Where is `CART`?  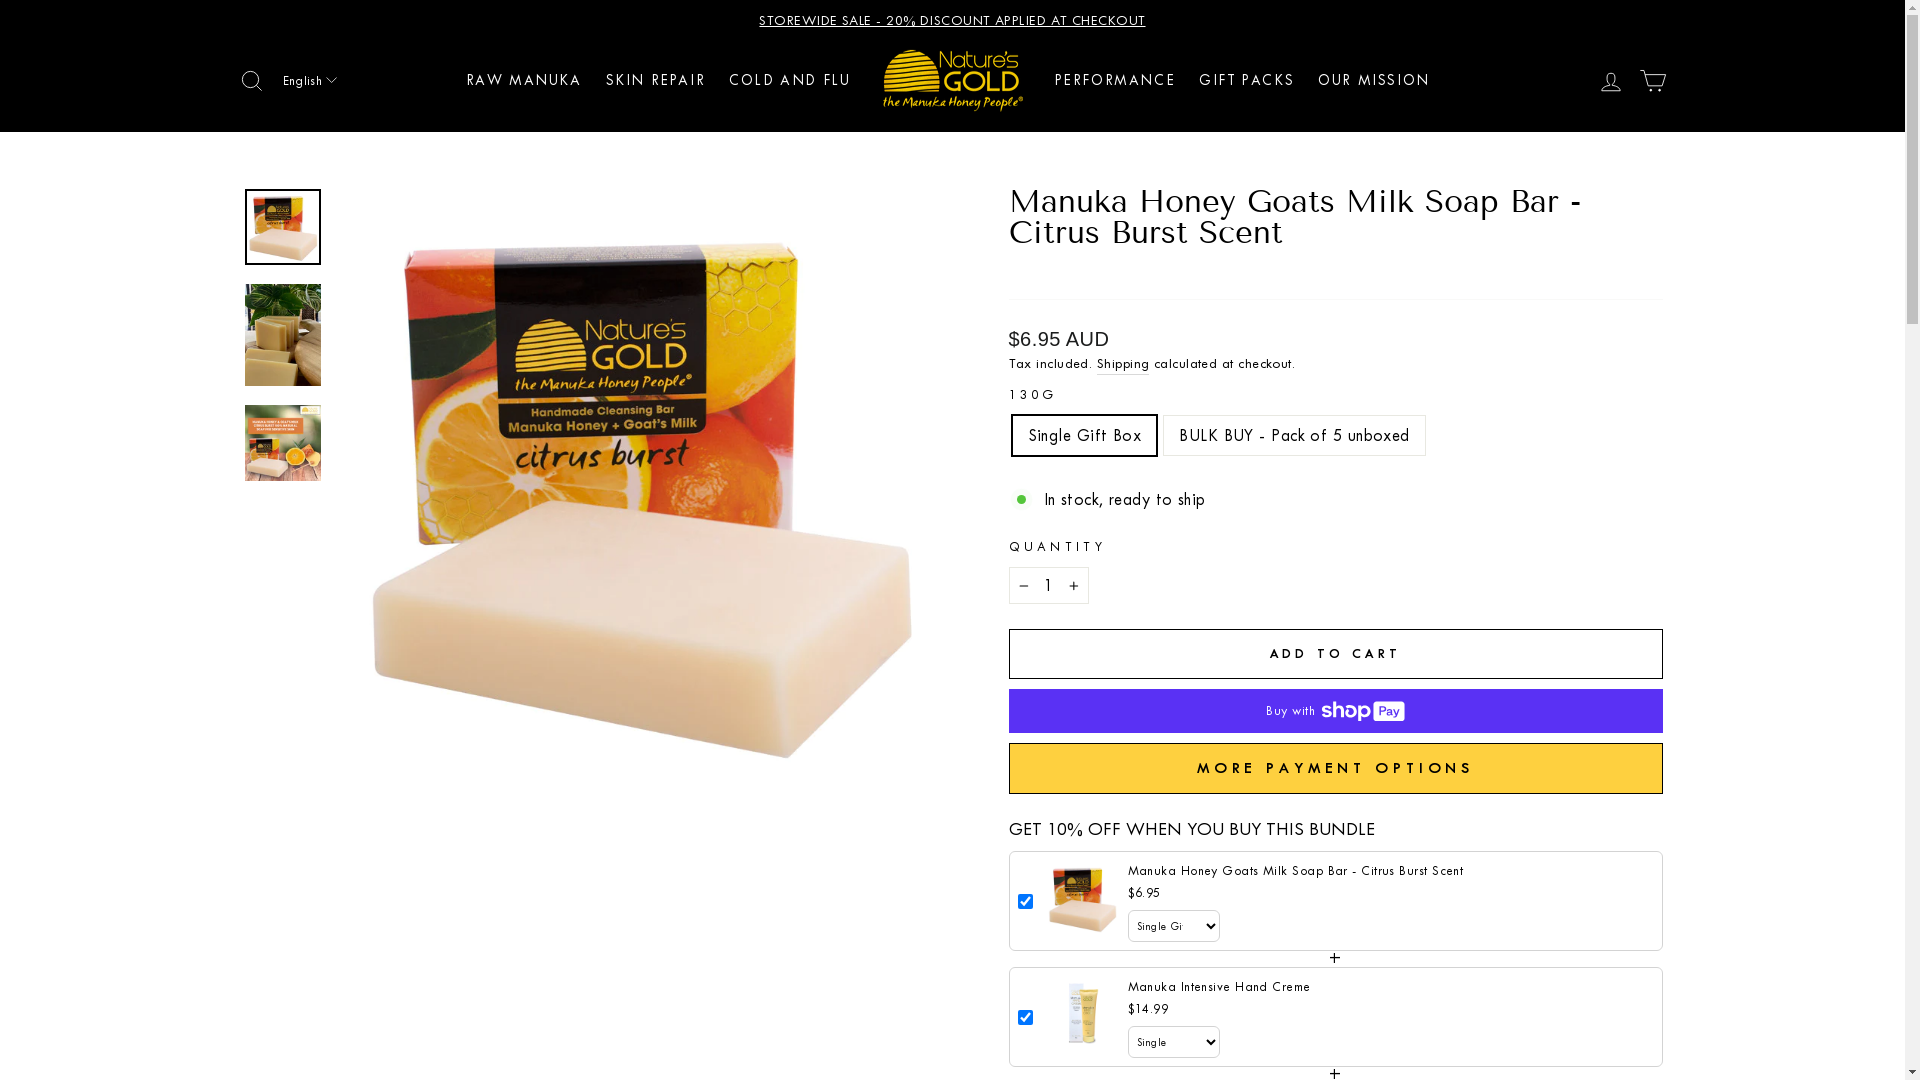 CART is located at coordinates (1653, 81).